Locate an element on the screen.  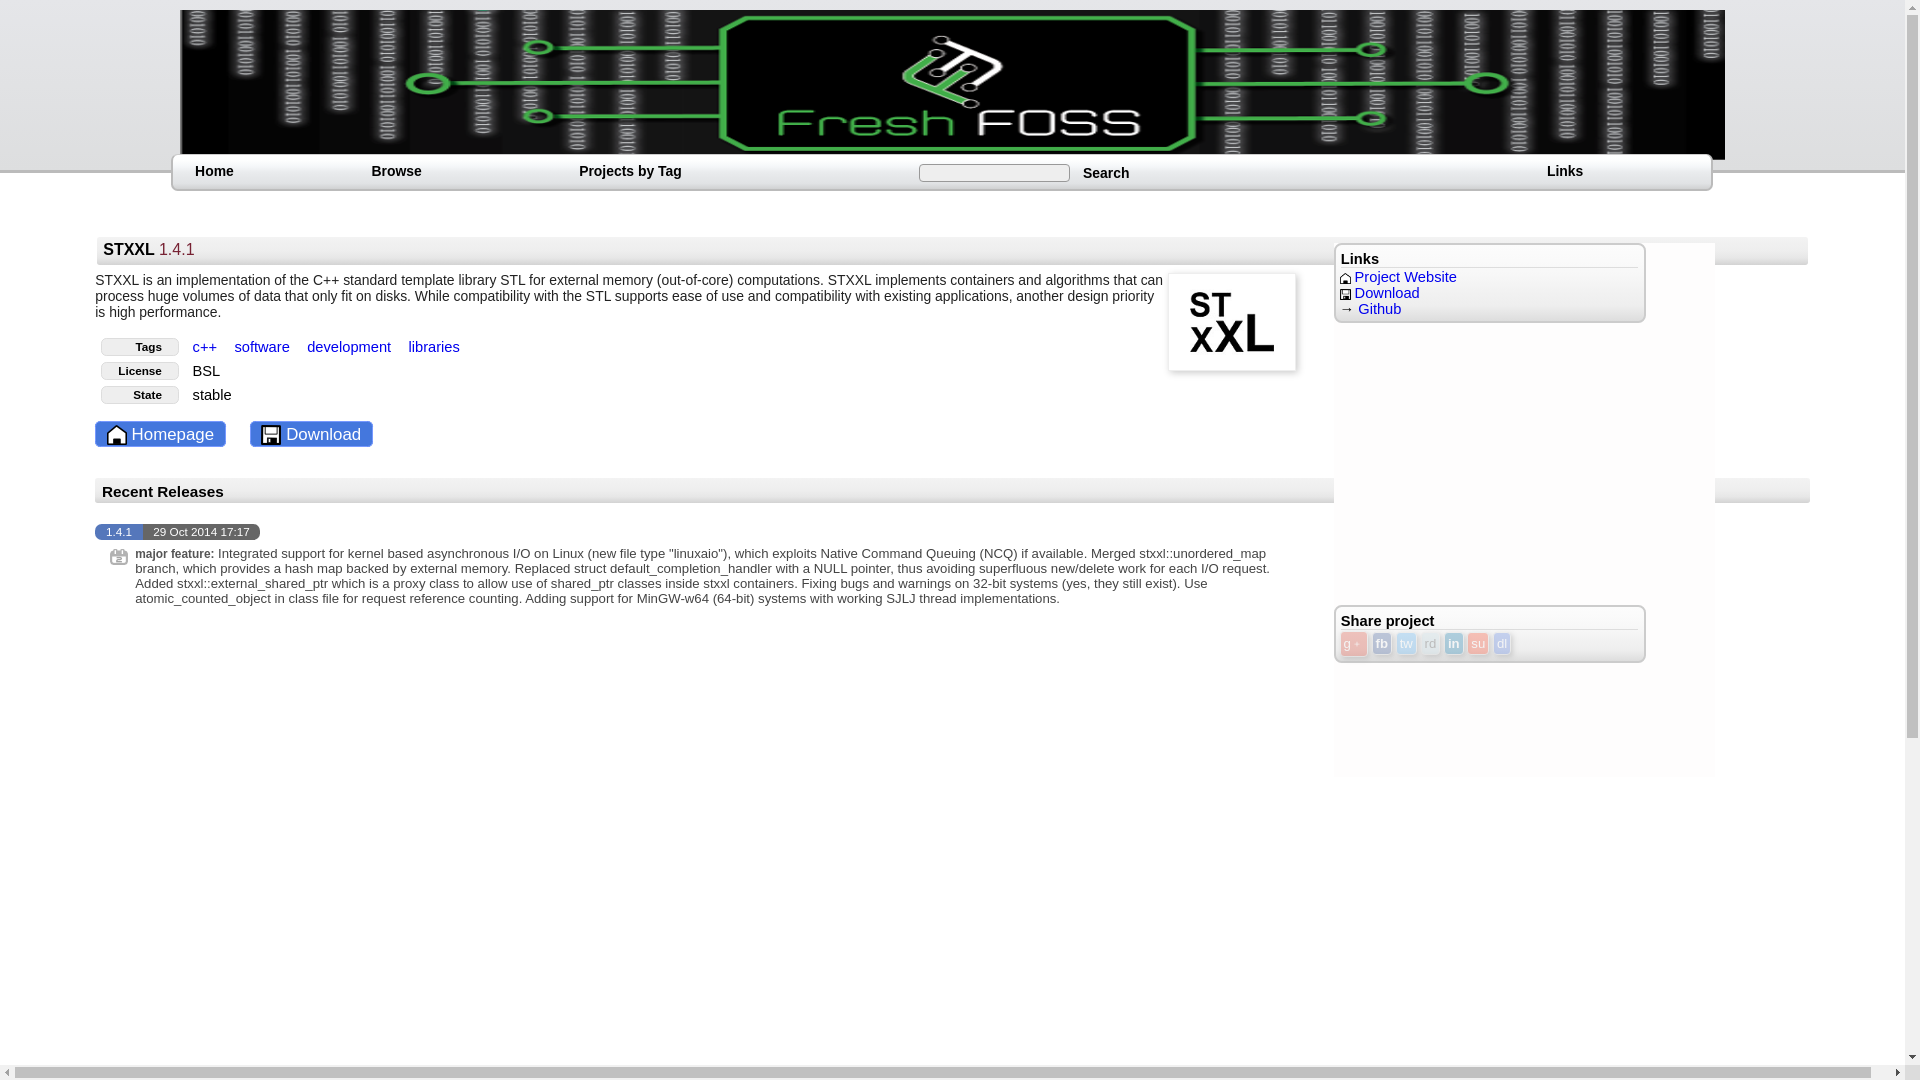
Github is located at coordinates (1379, 309).